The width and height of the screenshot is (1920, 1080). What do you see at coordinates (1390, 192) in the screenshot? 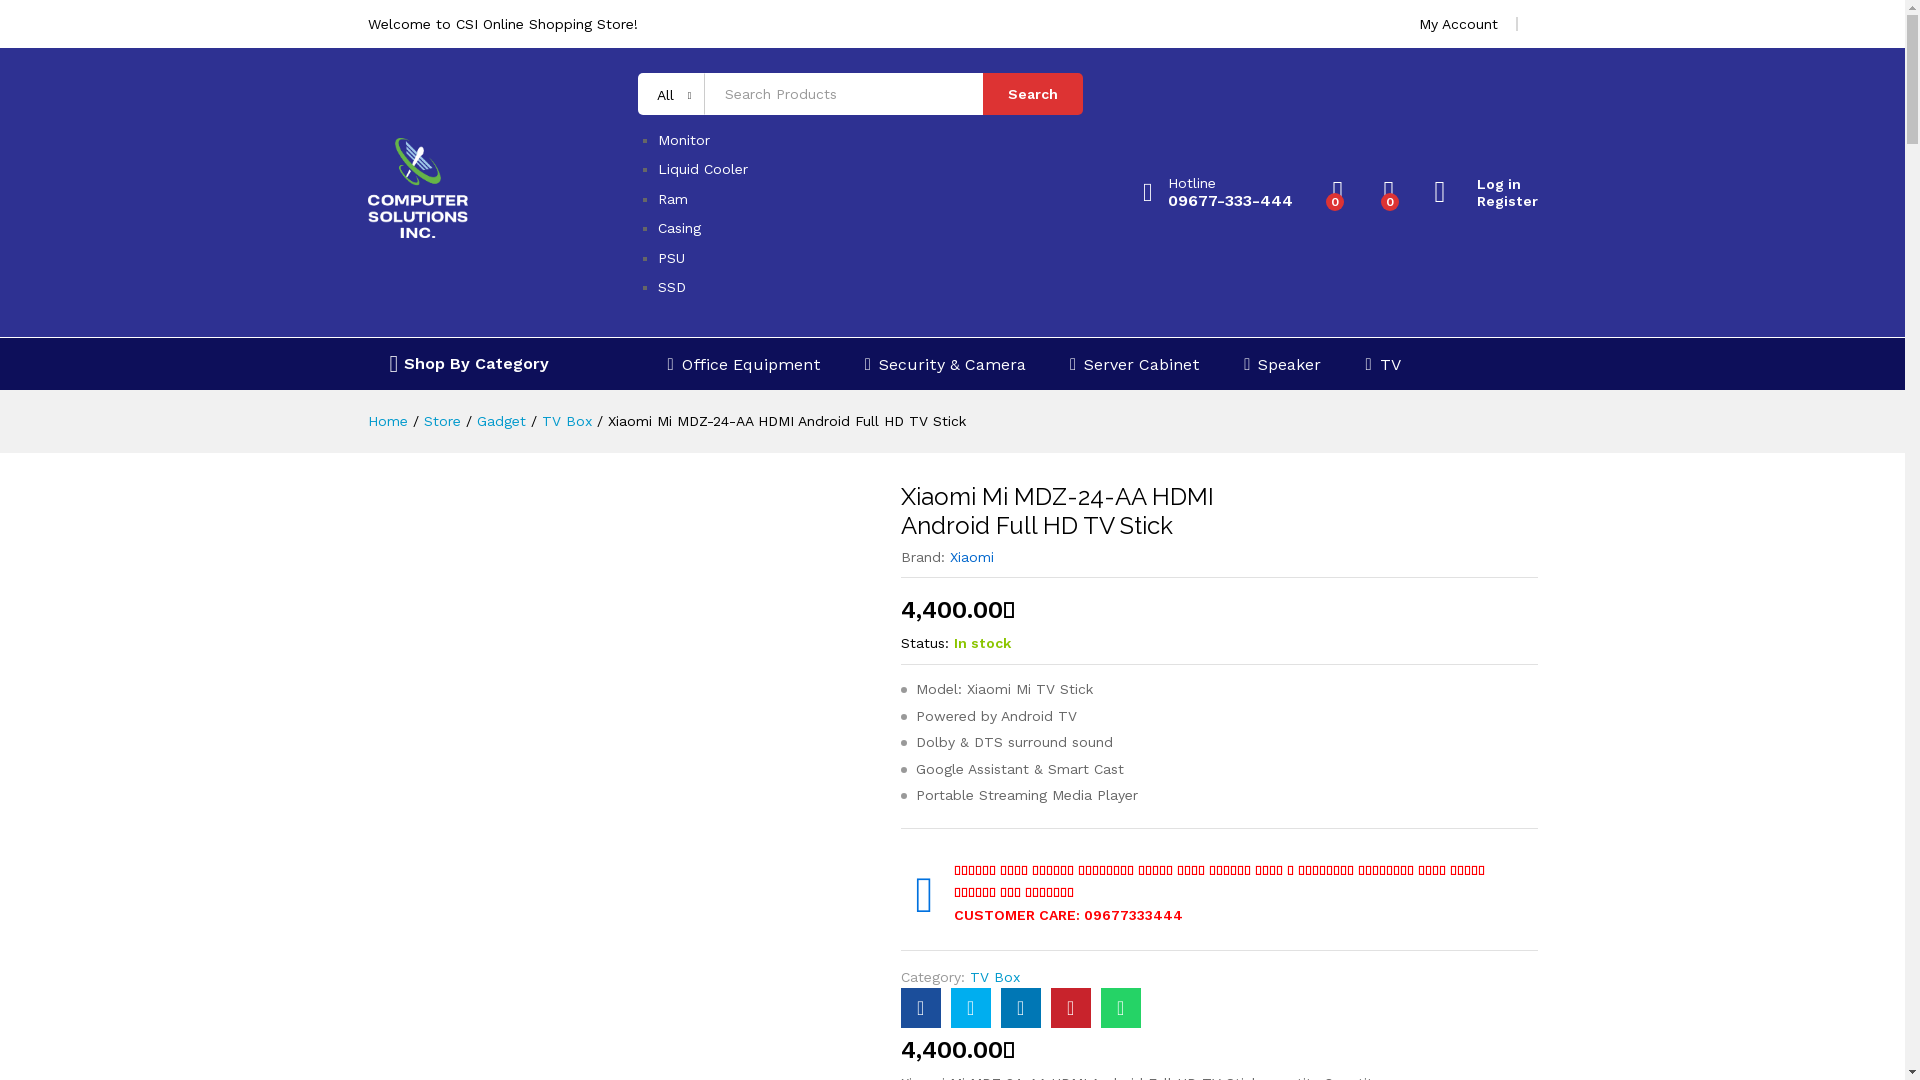
I see `0` at bounding box center [1390, 192].